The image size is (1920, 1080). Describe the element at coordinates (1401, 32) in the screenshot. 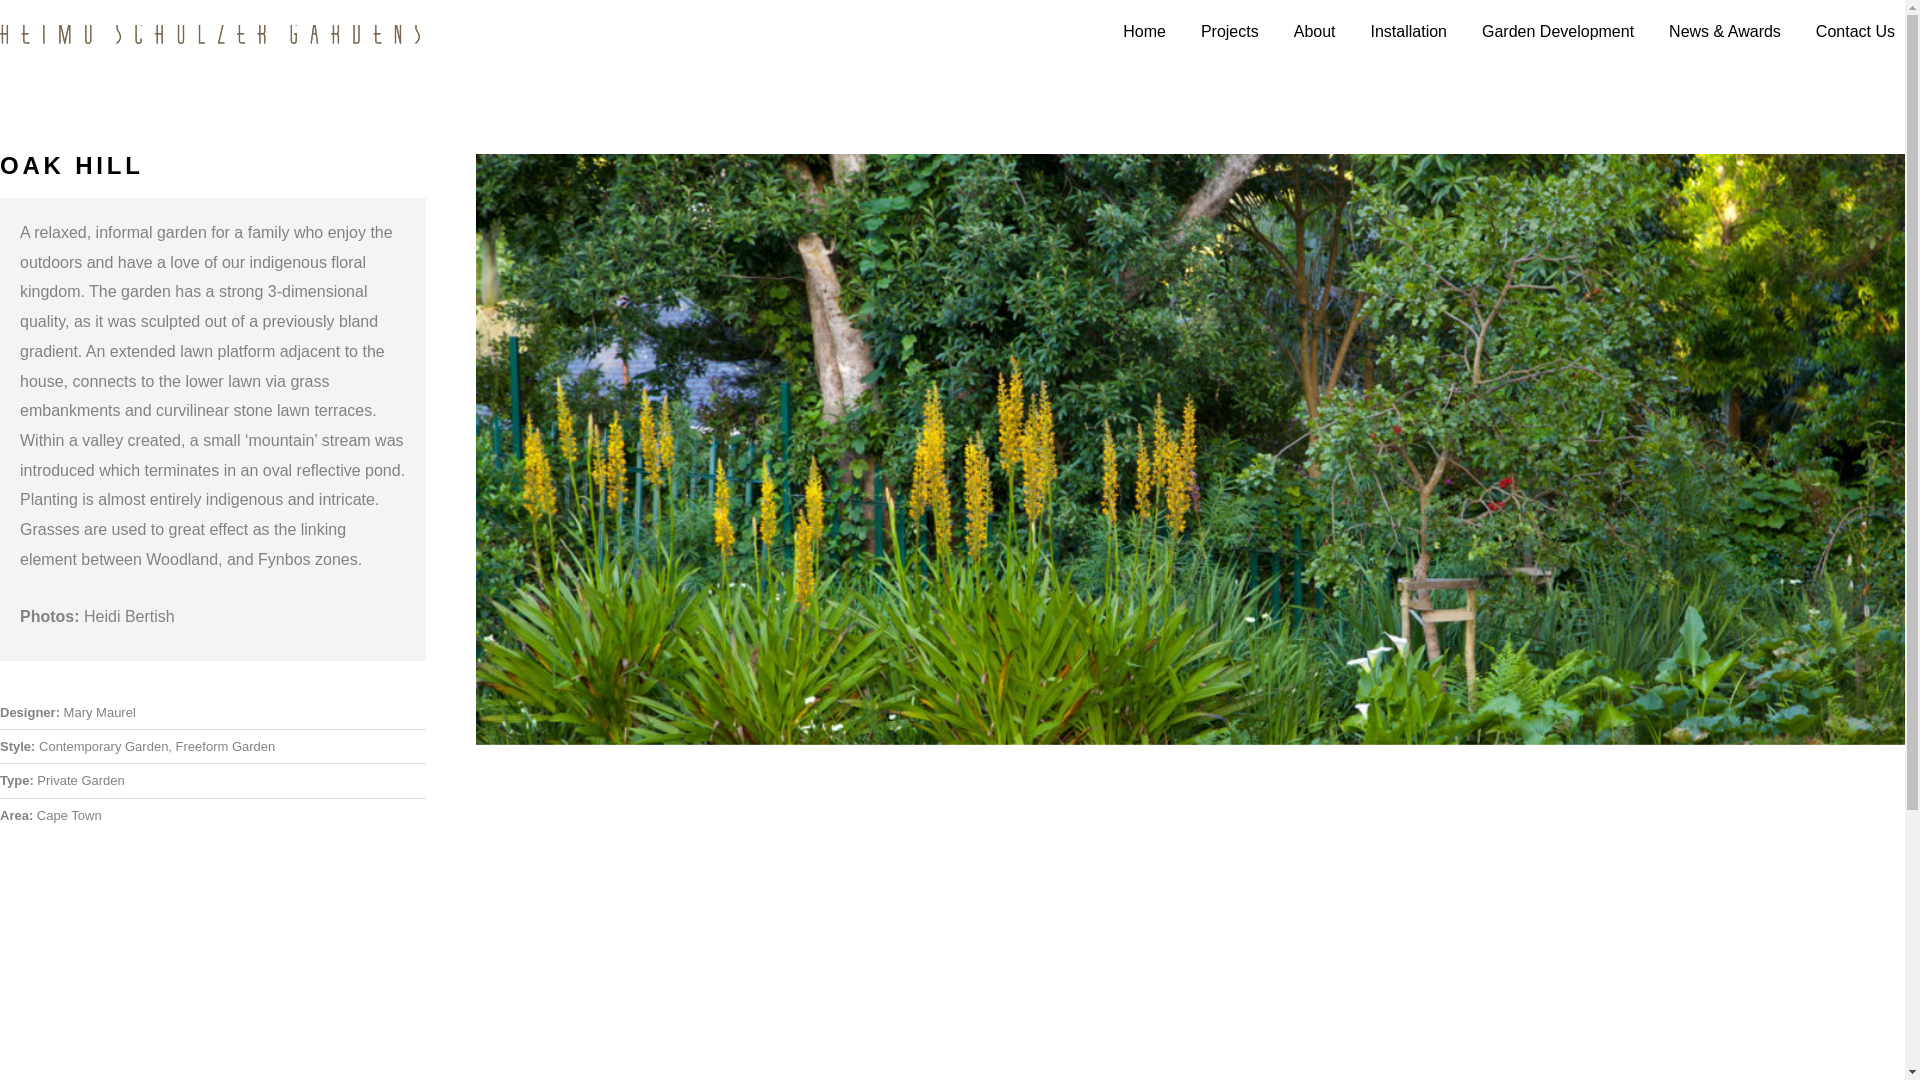

I see `Installation` at that location.